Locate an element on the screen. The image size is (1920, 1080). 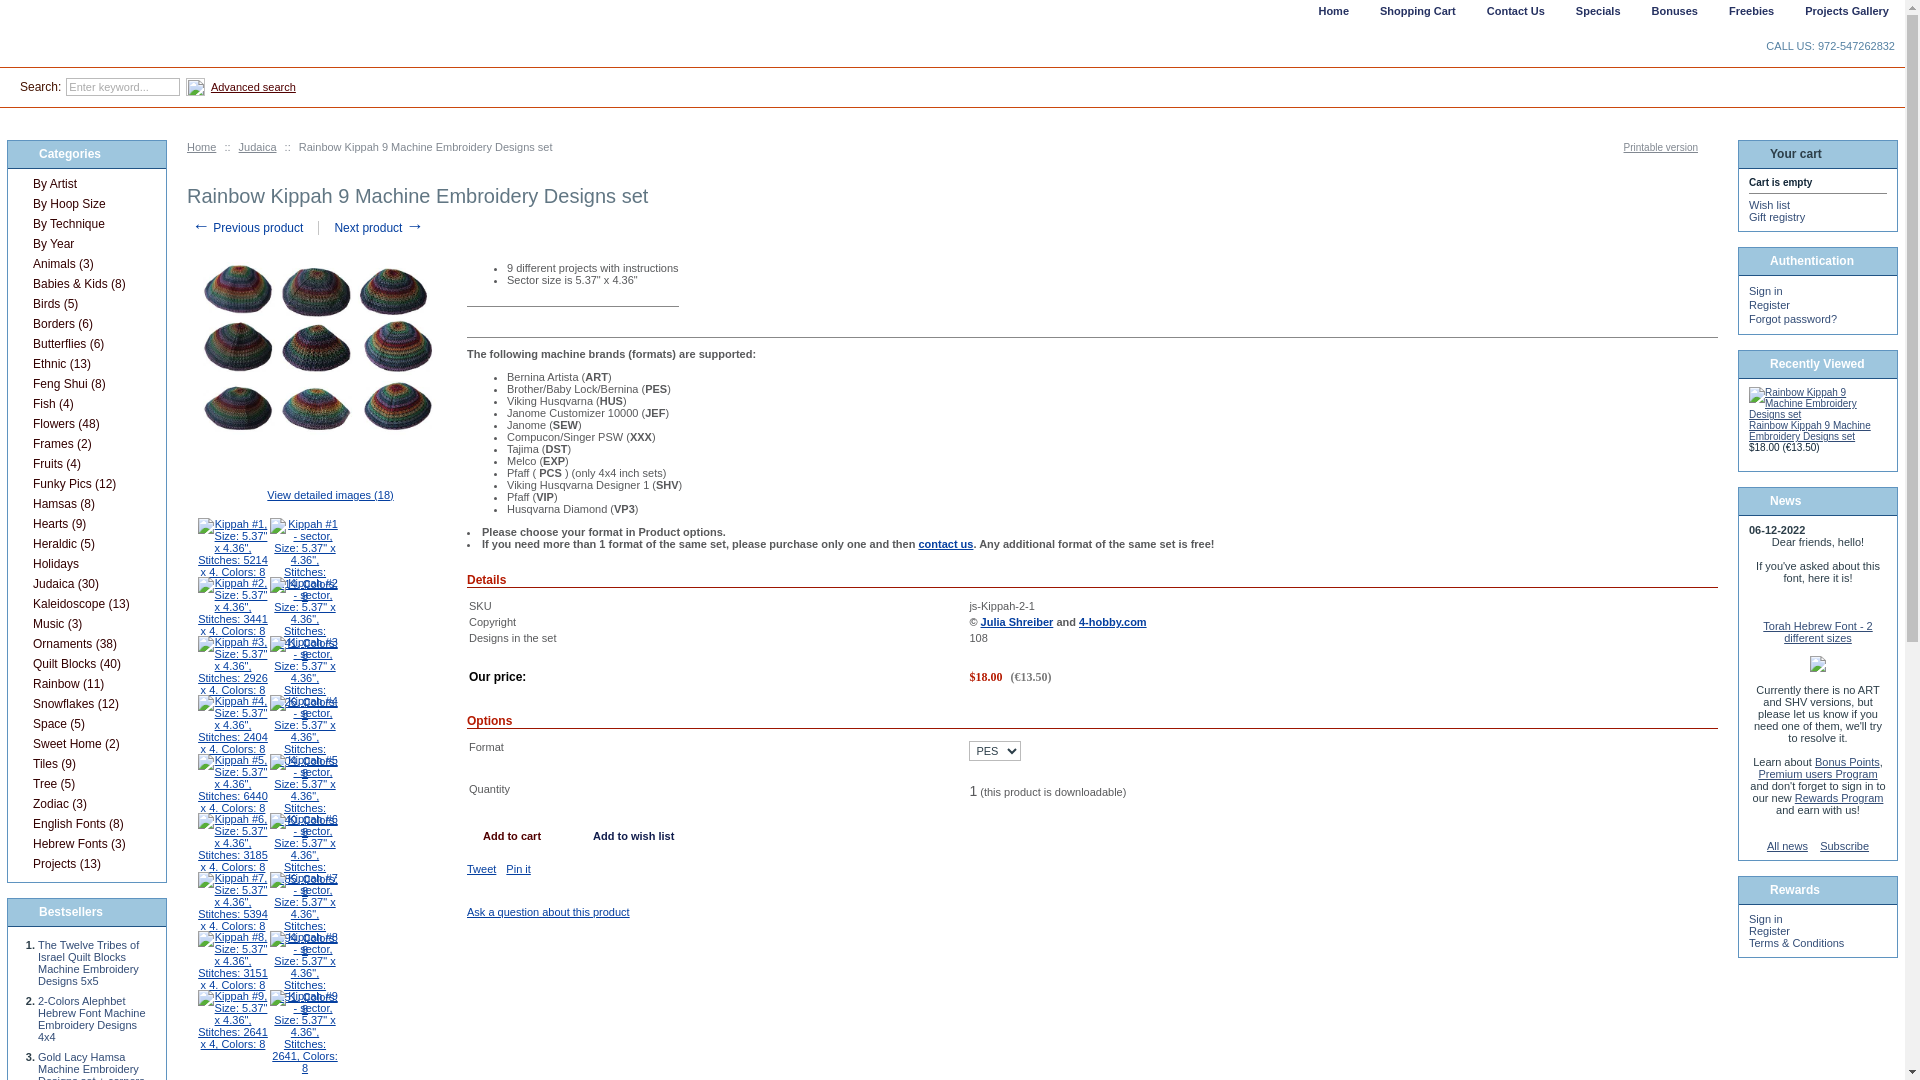
Home is located at coordinates (202, 147).